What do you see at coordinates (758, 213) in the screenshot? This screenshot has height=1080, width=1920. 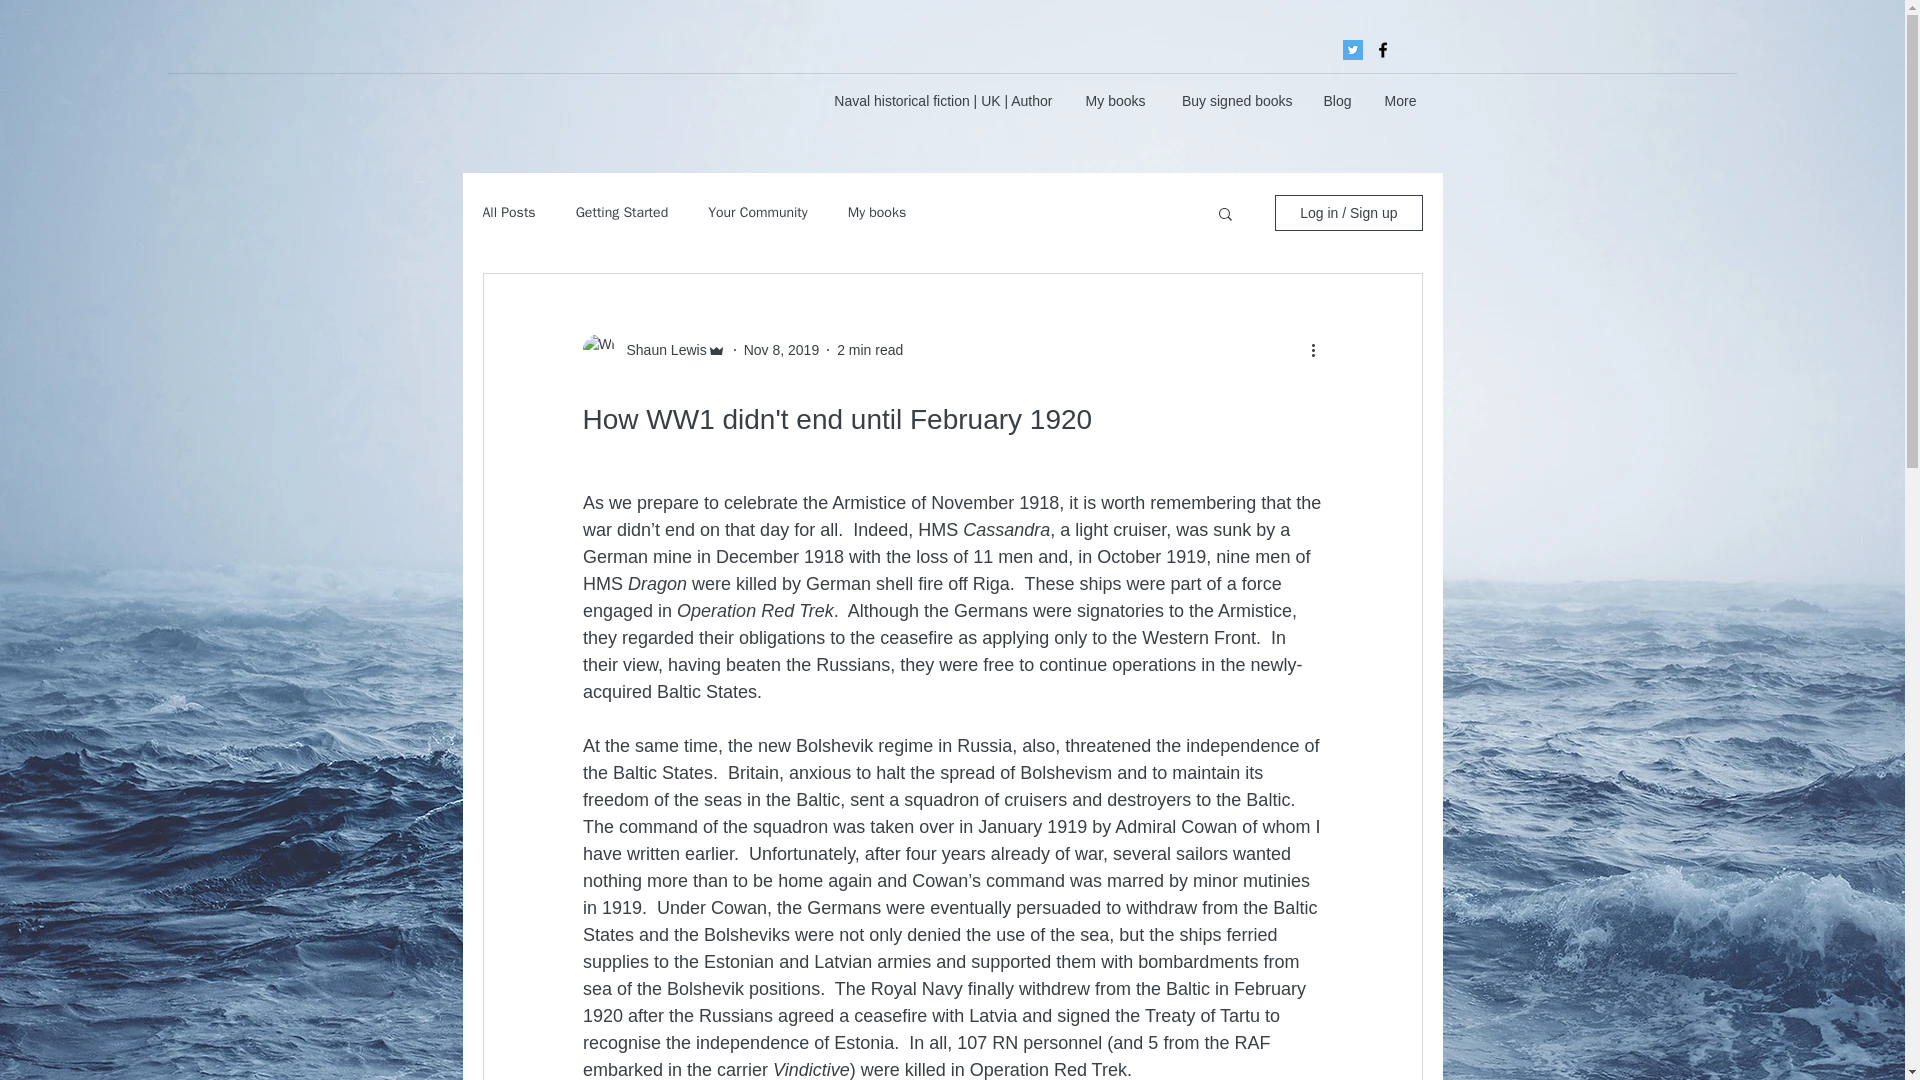 I see `Your Community` at bounding box center [758, 213].